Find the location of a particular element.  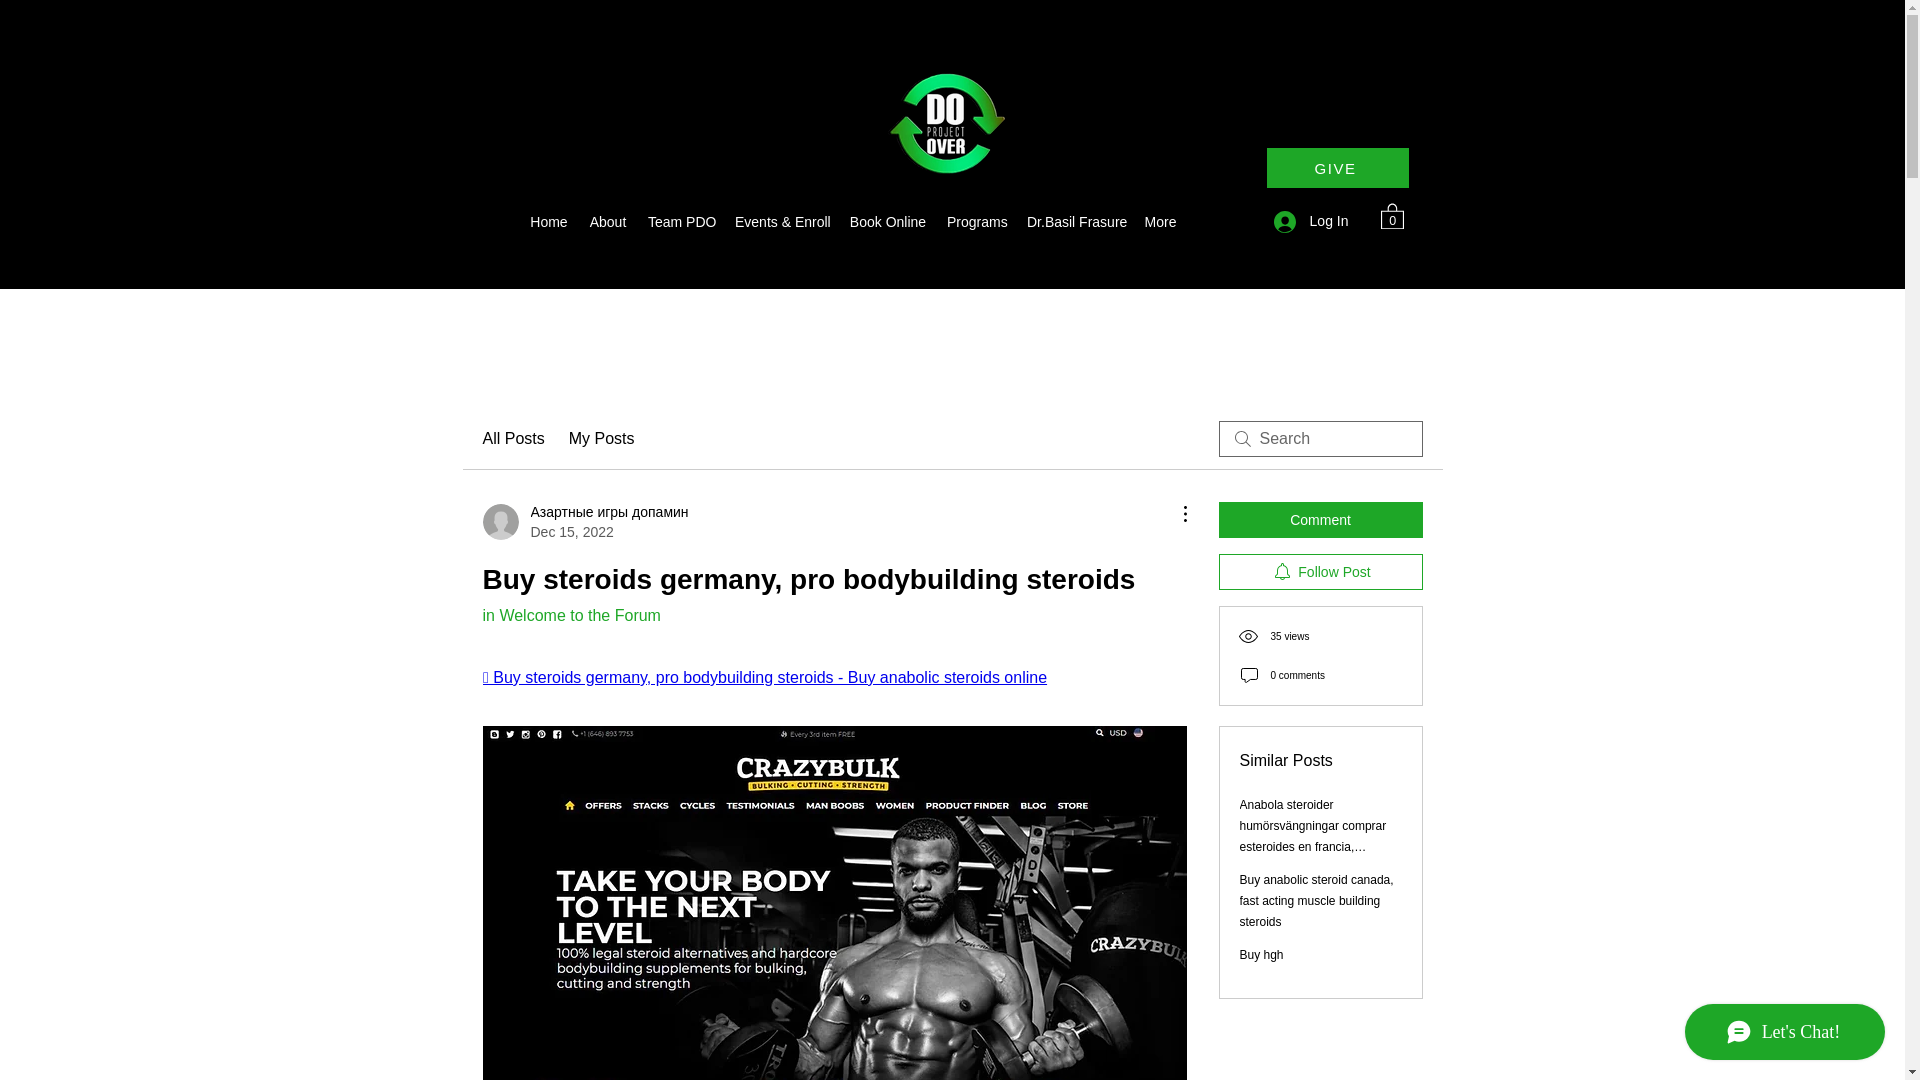

All Posts is located at coordinates (512, 438).